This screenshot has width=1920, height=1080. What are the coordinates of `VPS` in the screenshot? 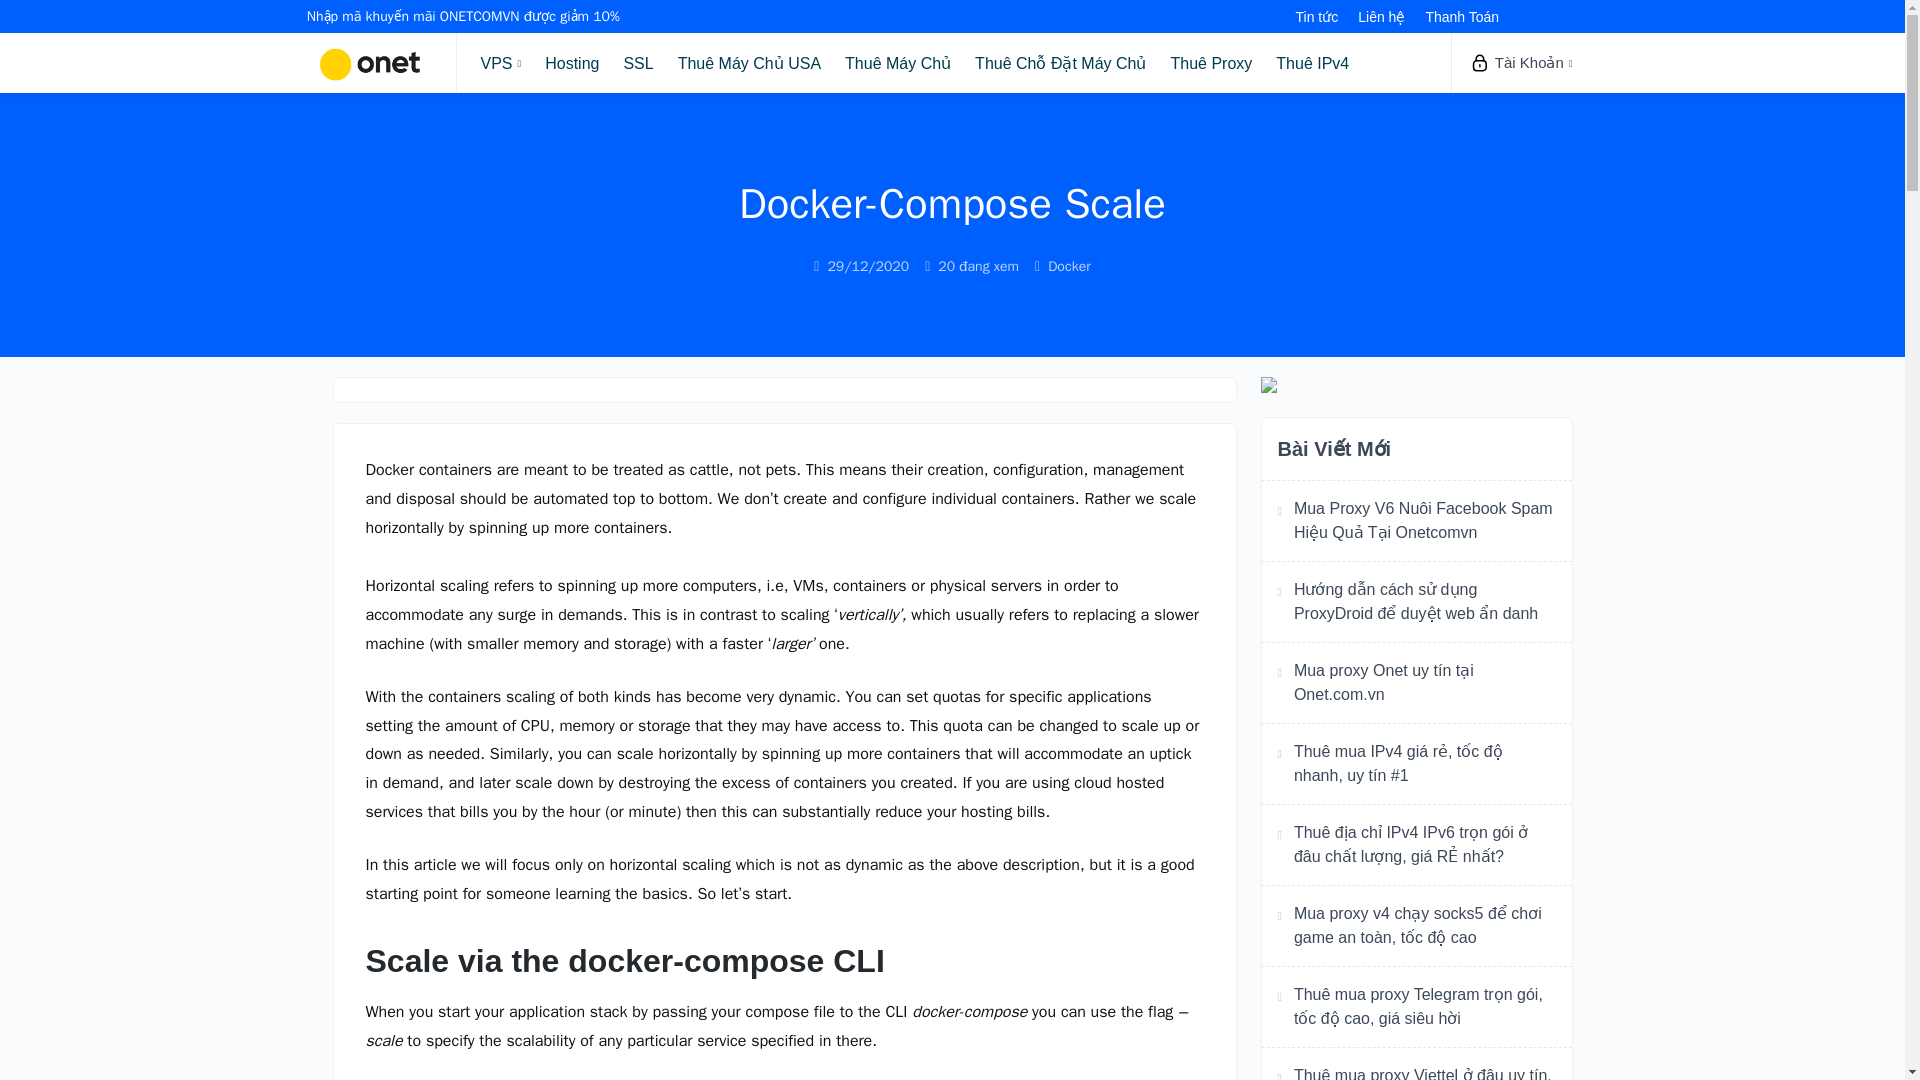 It's located at (500, 62).